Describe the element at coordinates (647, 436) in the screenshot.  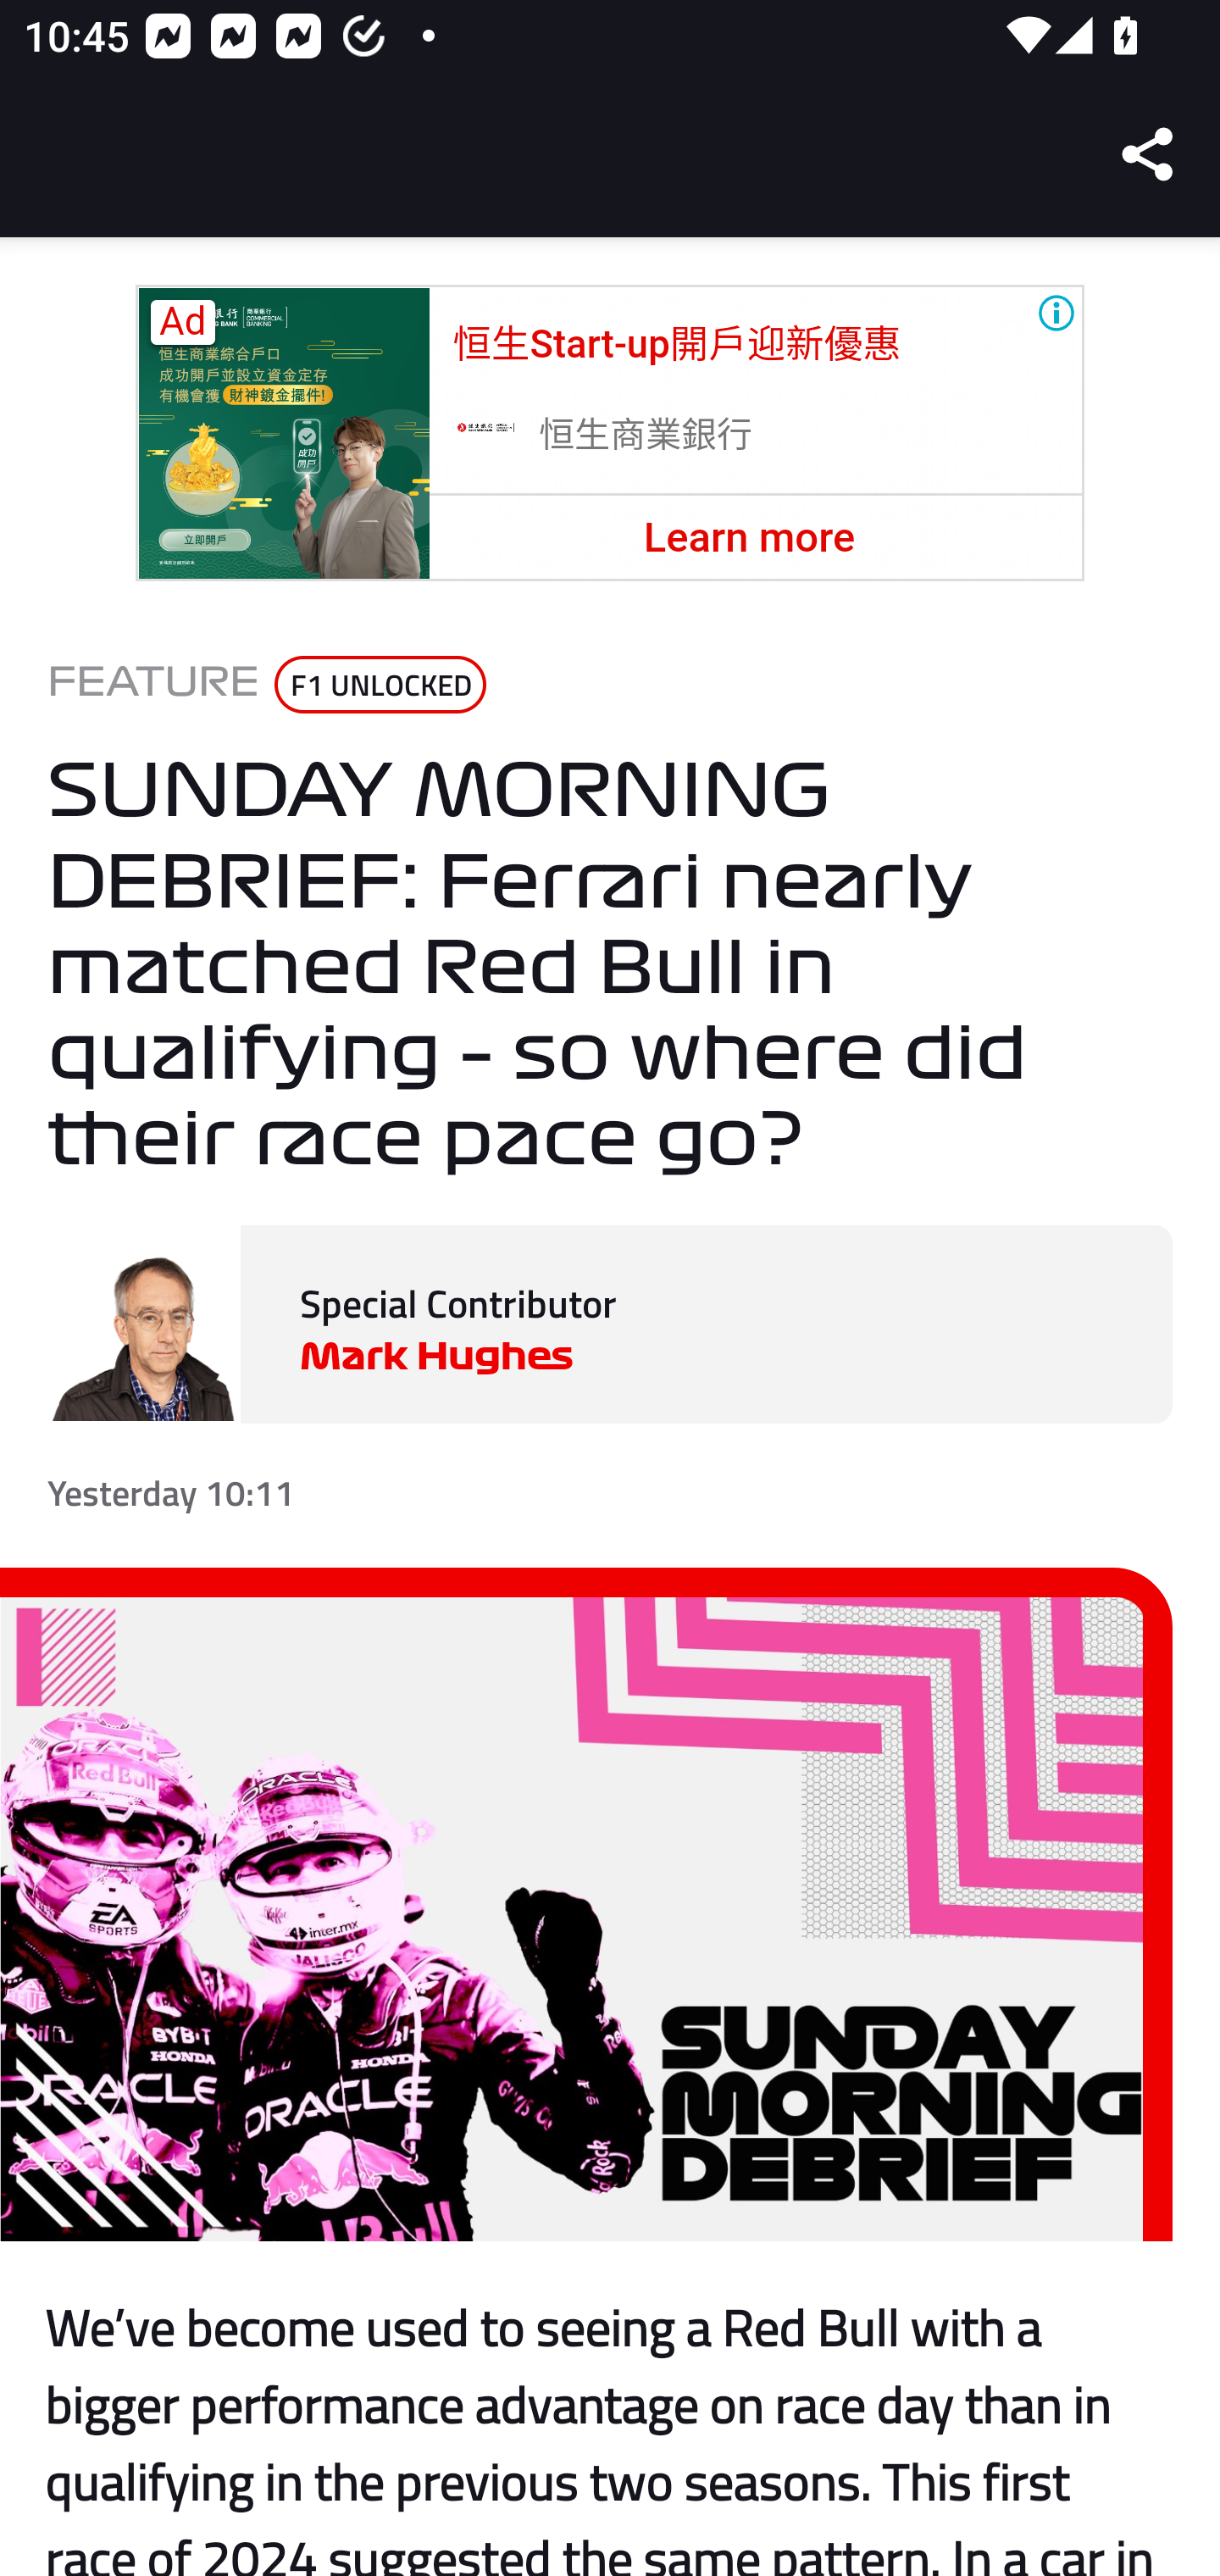
I see `恒生商業銀行` at that location.